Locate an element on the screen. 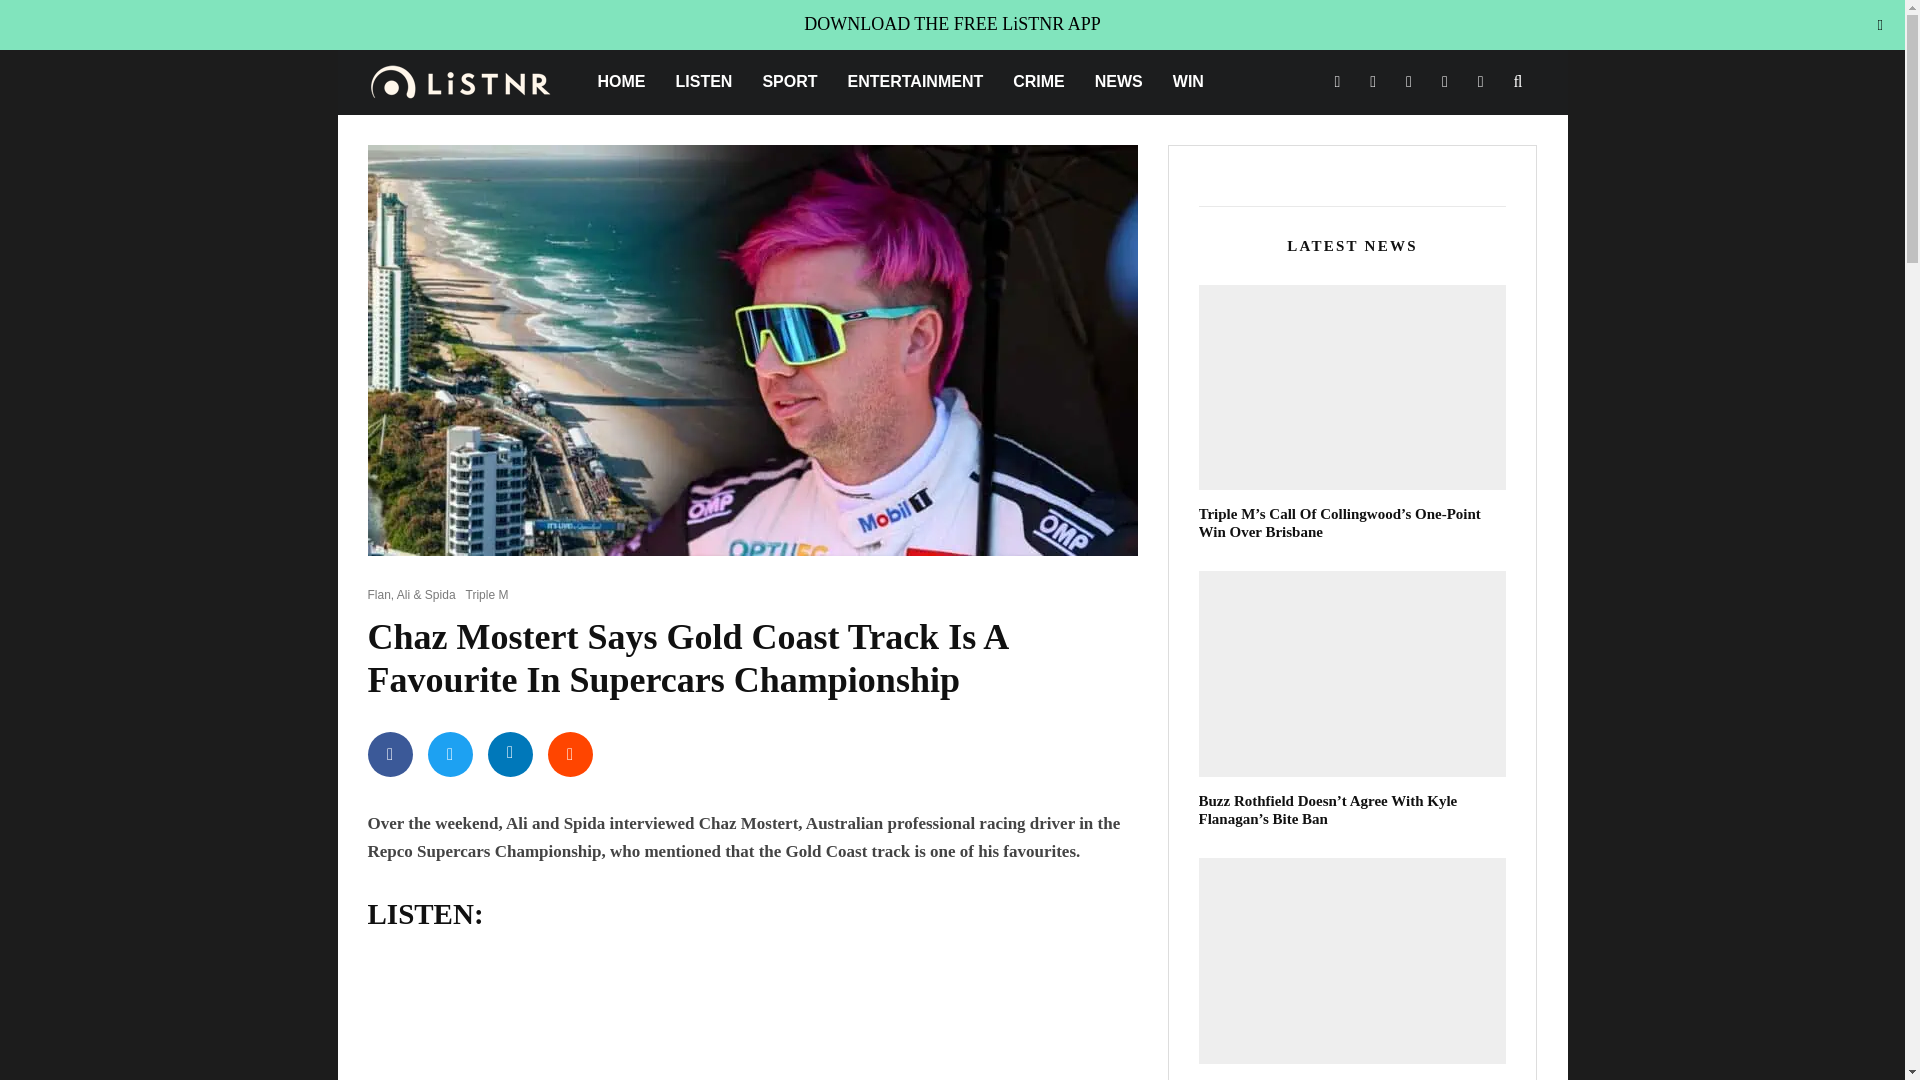 The image size is (1920, 1080). NEWS is located at coordinates (1118, 82).